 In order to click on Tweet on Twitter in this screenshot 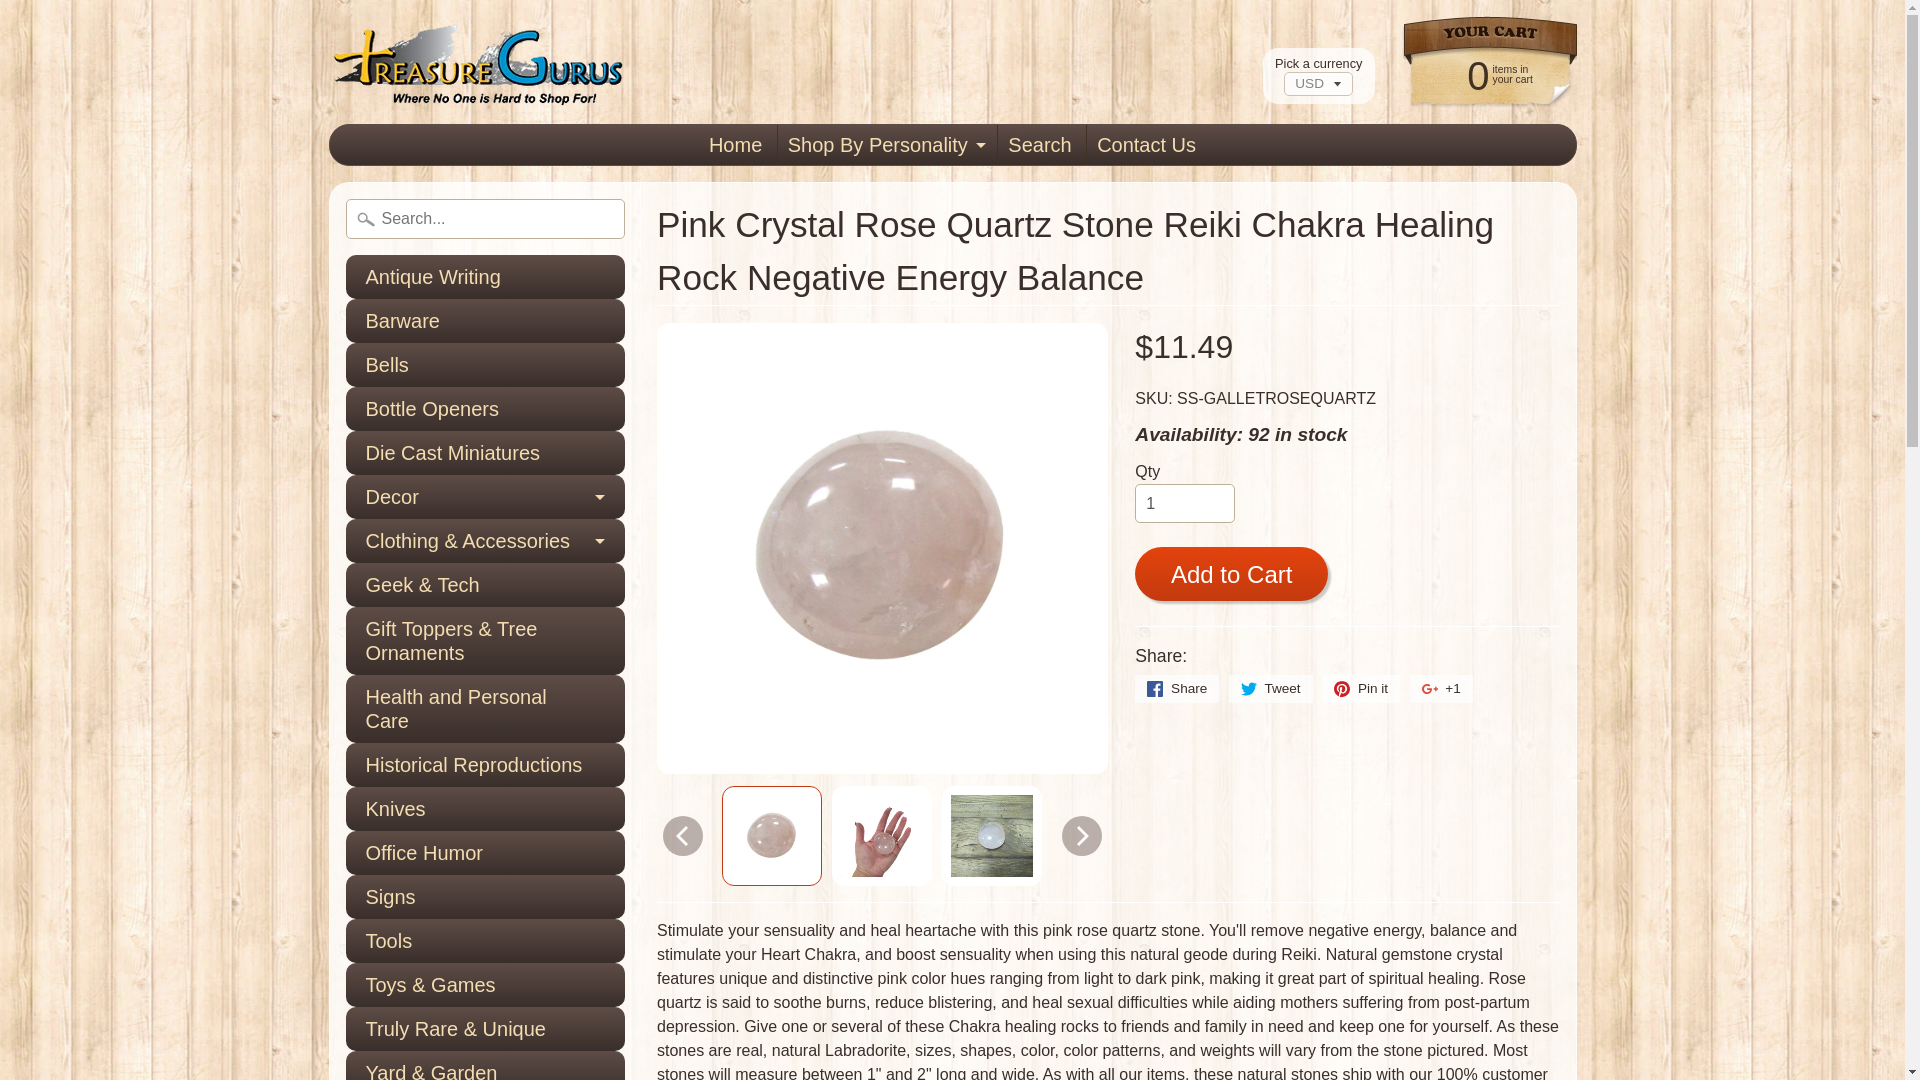, I will do `click(1270, 689)`.